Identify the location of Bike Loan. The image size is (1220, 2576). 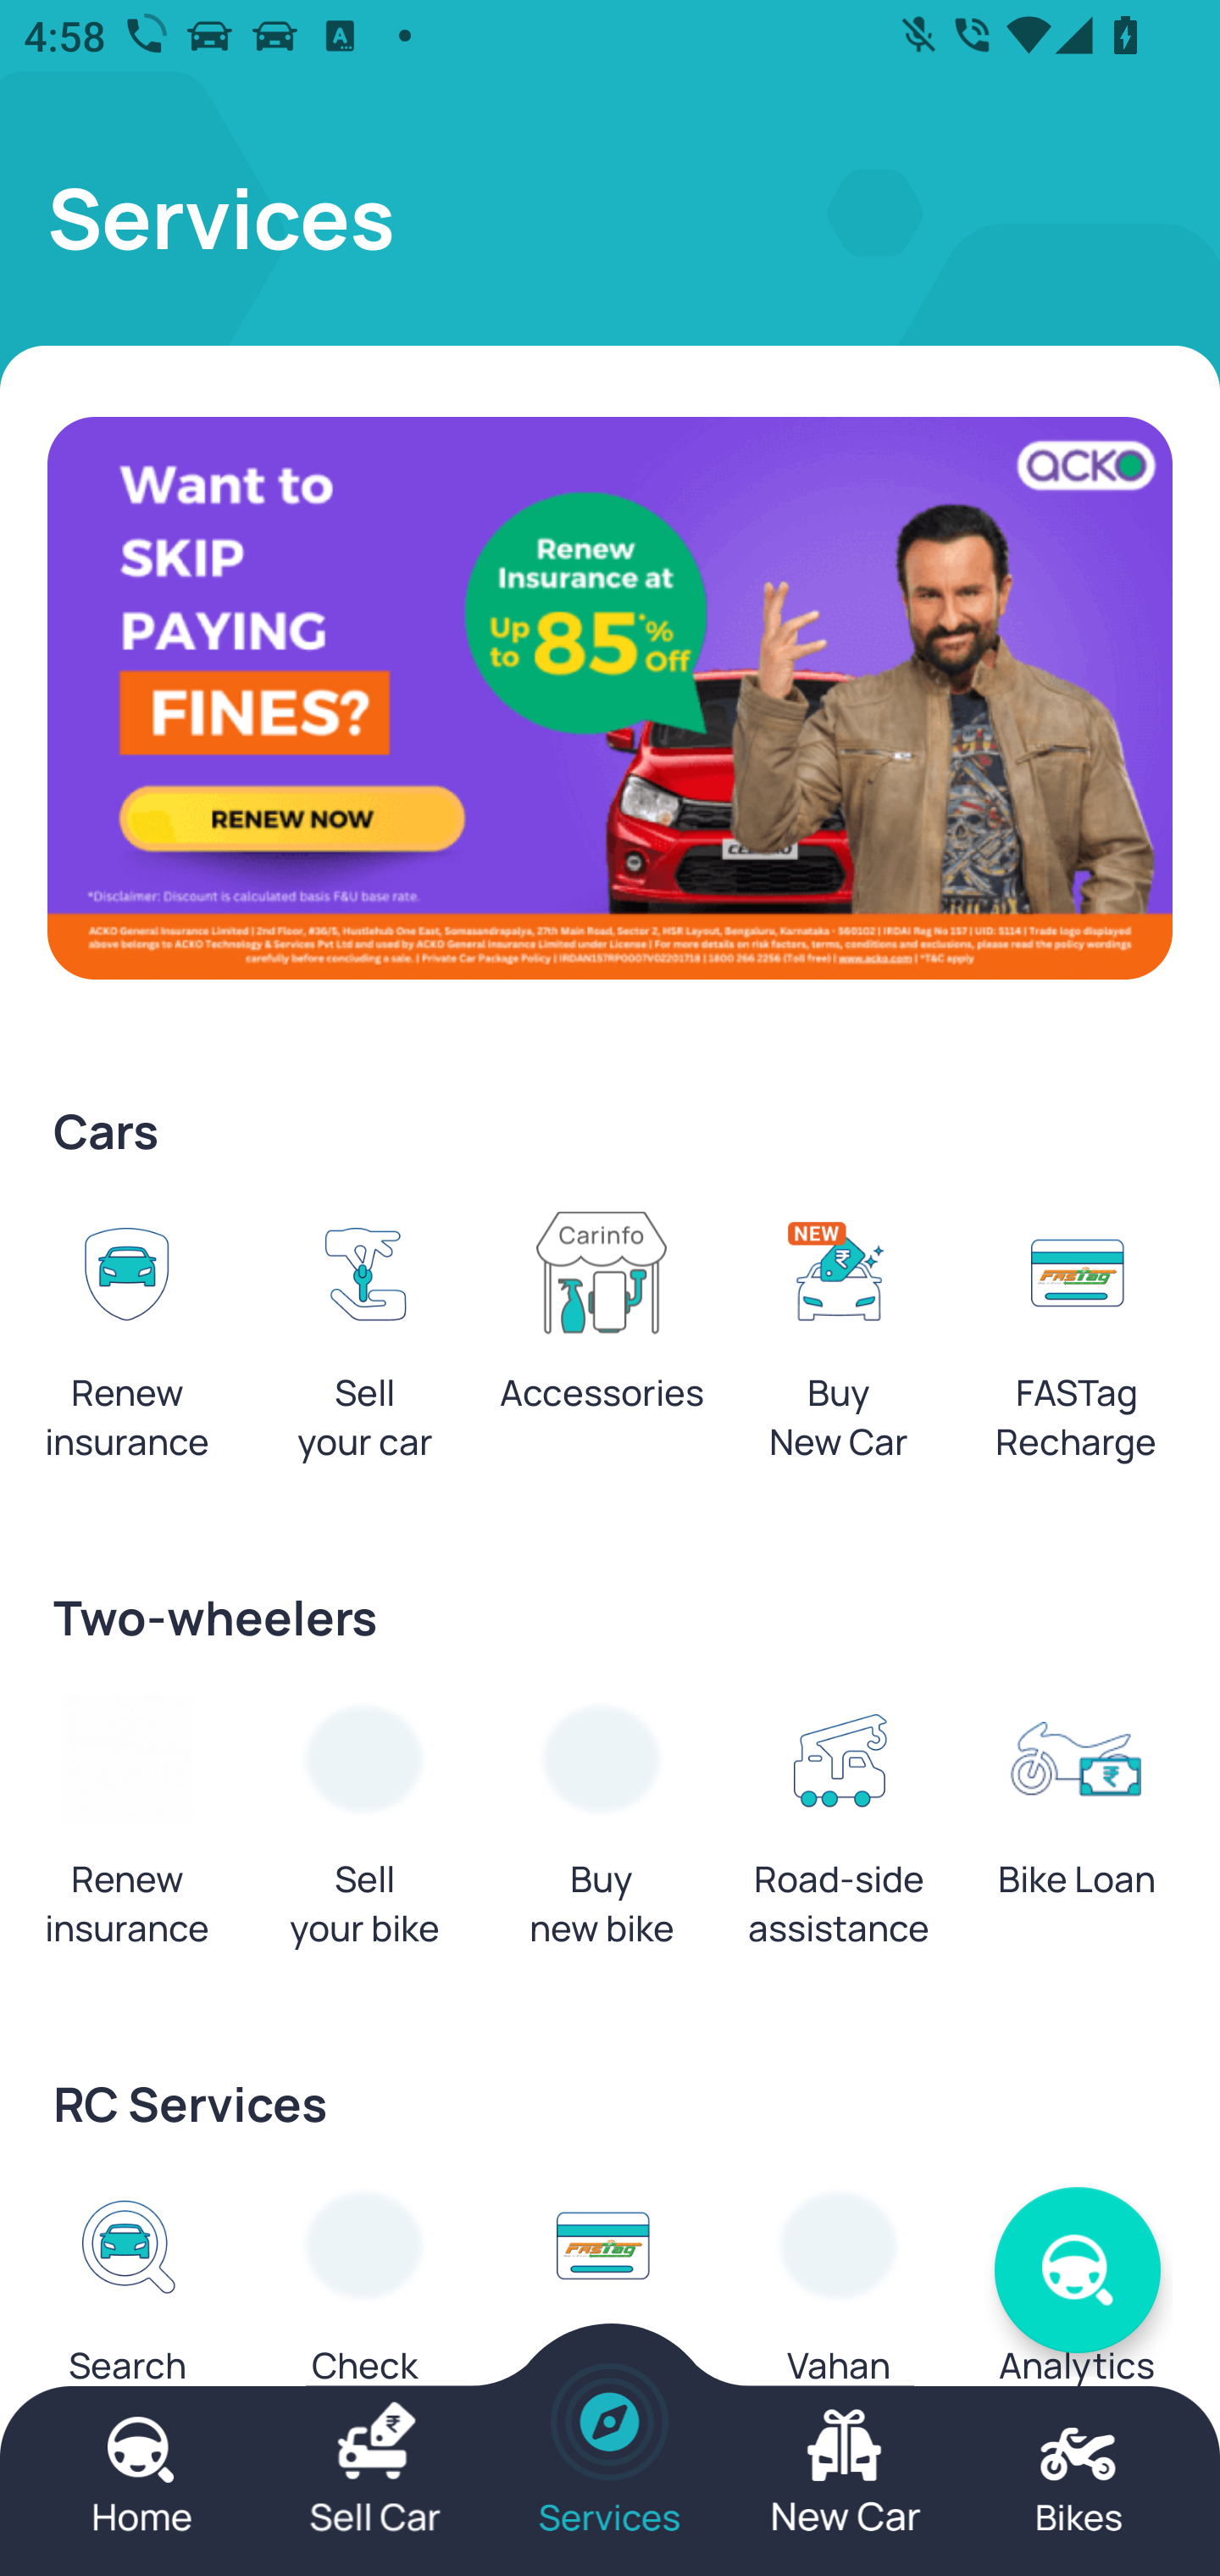
(1076, 1807).